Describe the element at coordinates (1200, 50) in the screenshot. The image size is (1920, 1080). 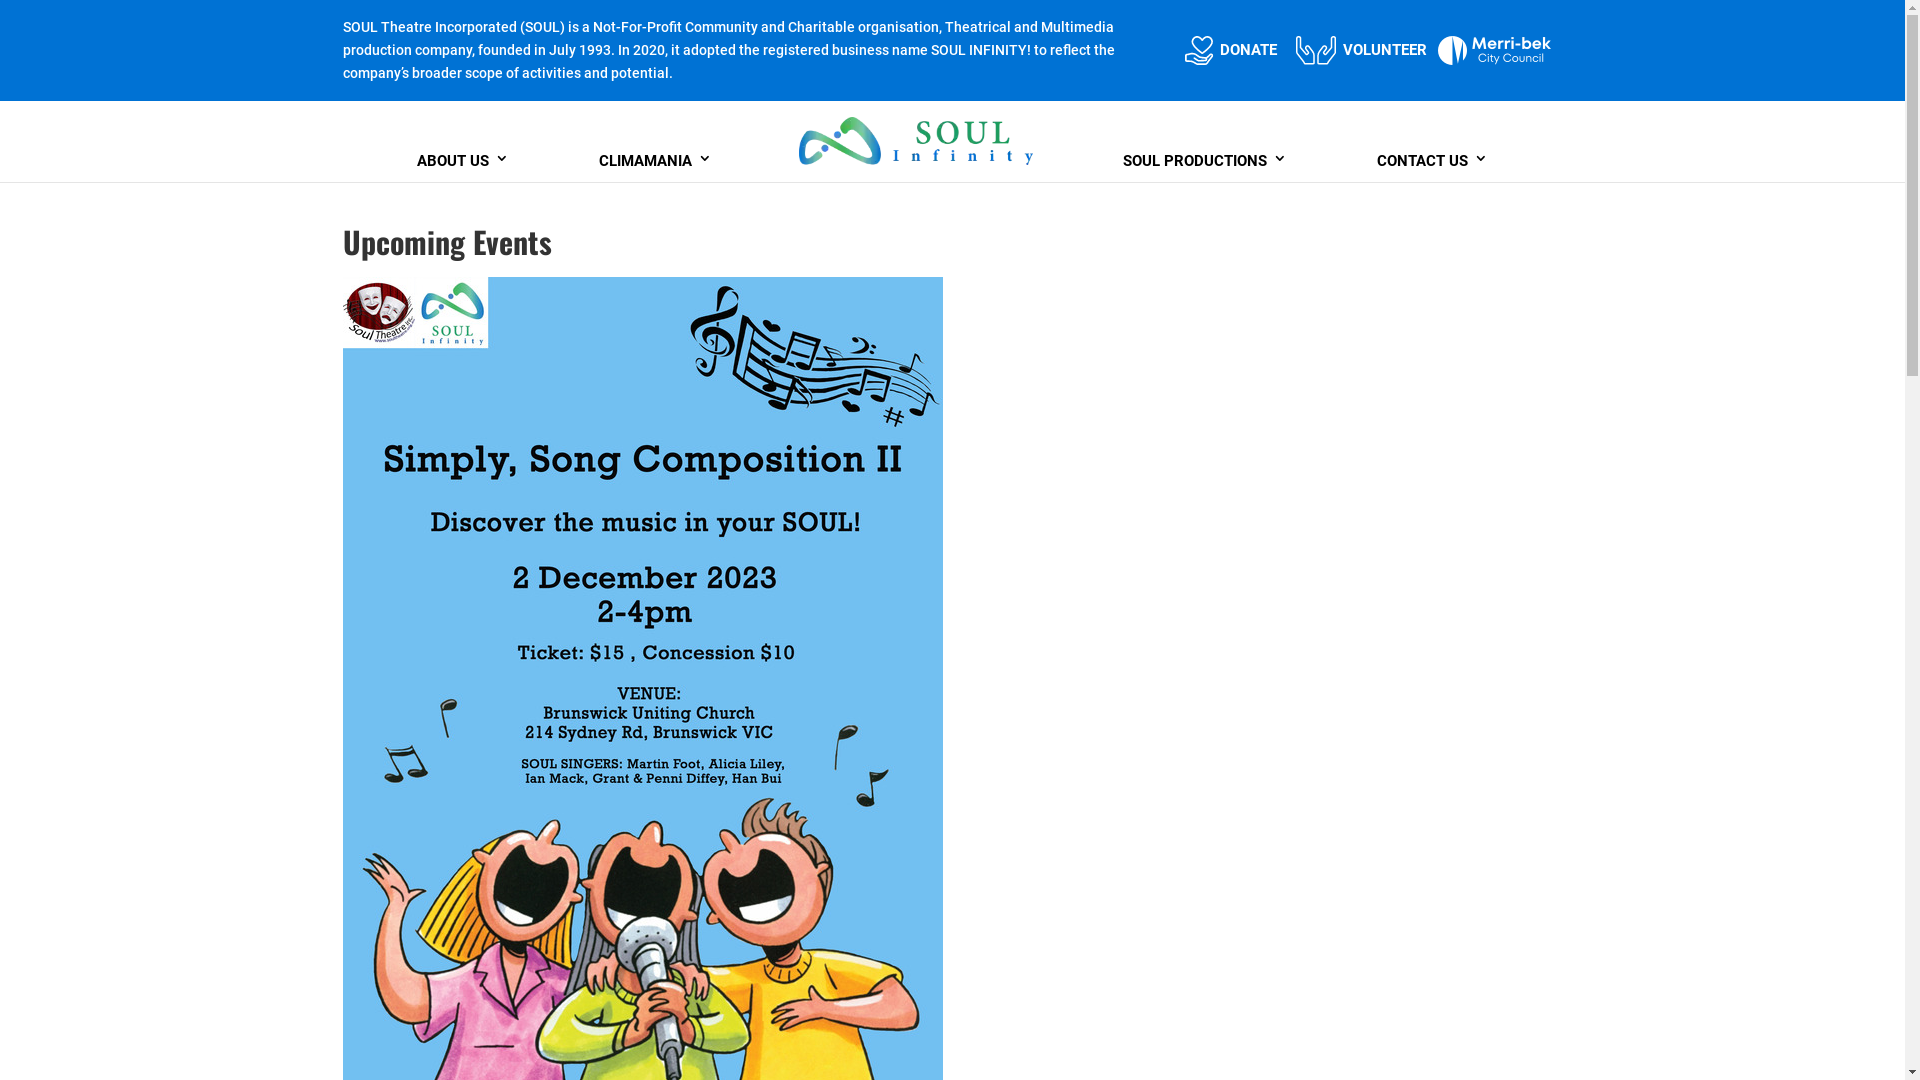
I see `Donate Icon` at that location.